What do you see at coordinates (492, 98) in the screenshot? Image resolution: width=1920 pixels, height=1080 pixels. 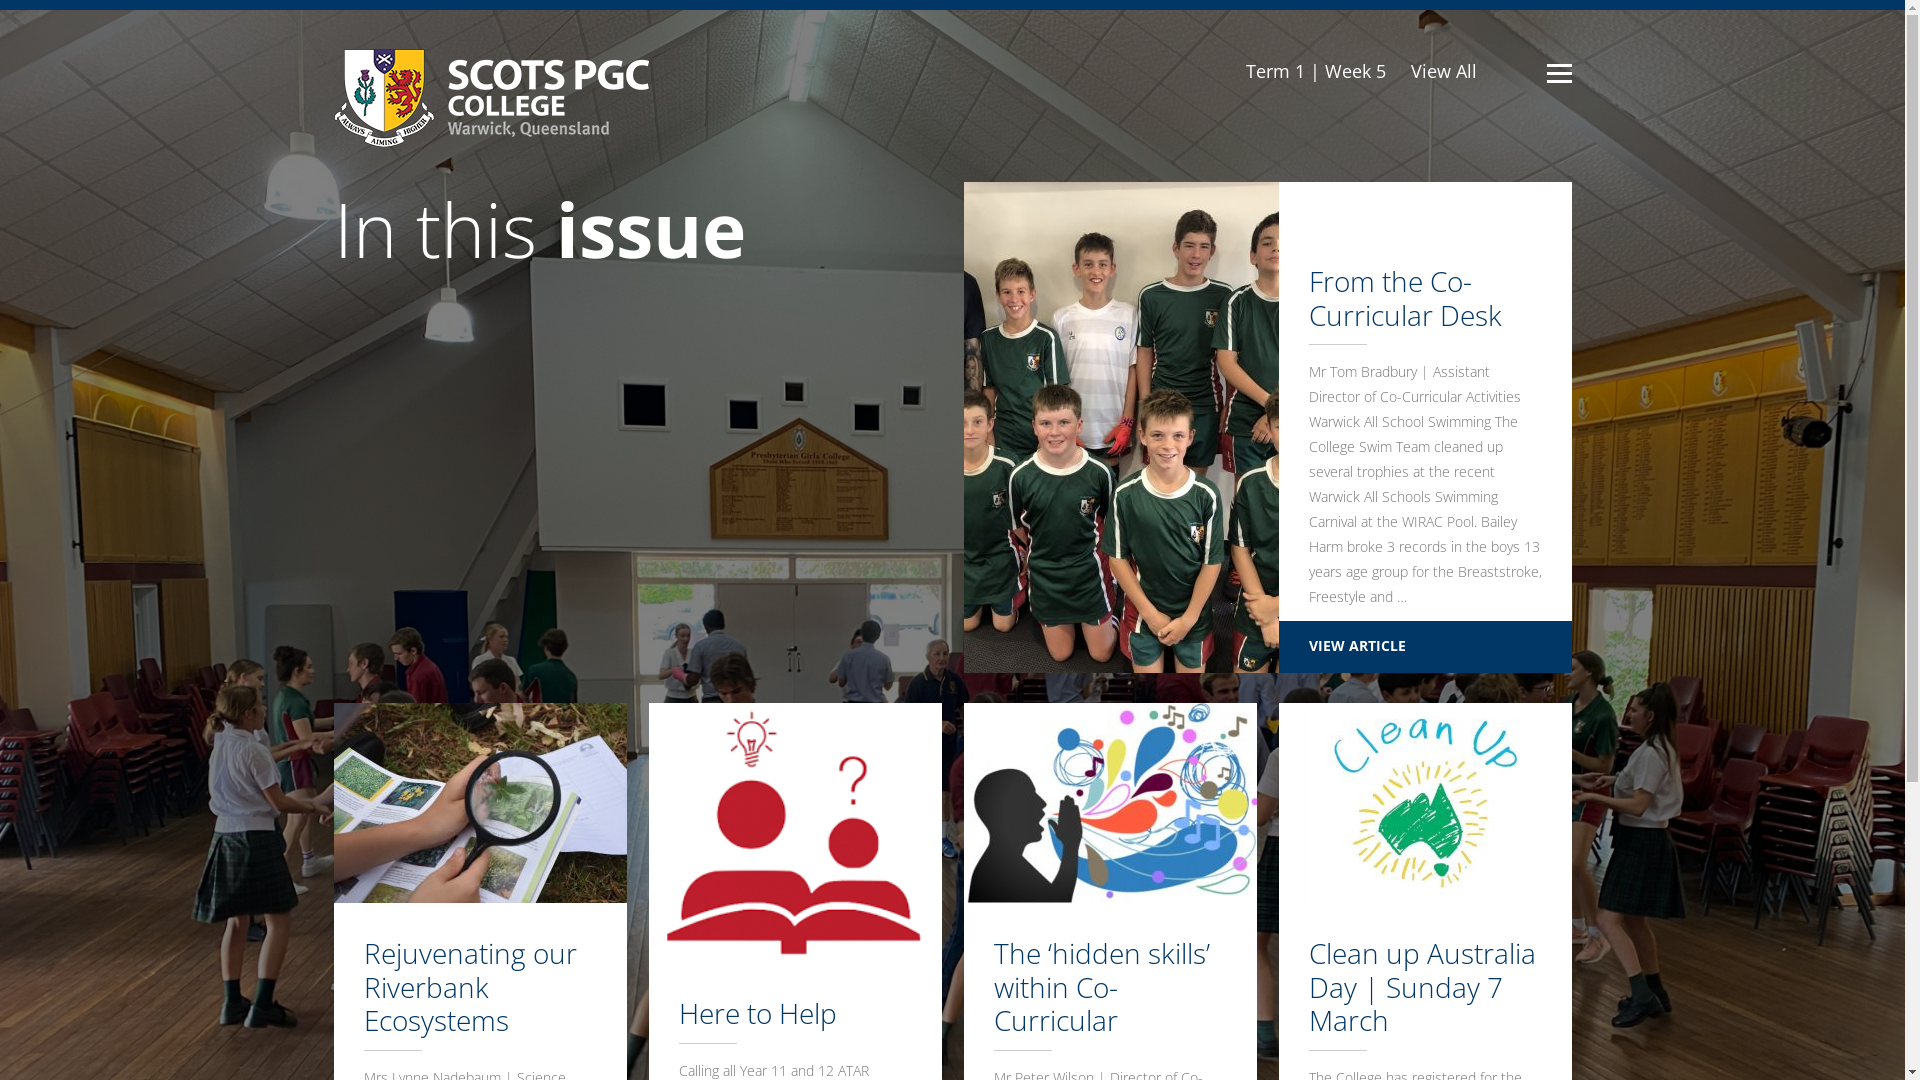 I see `Our online newsletter solution` at bounding box center [492, 98].